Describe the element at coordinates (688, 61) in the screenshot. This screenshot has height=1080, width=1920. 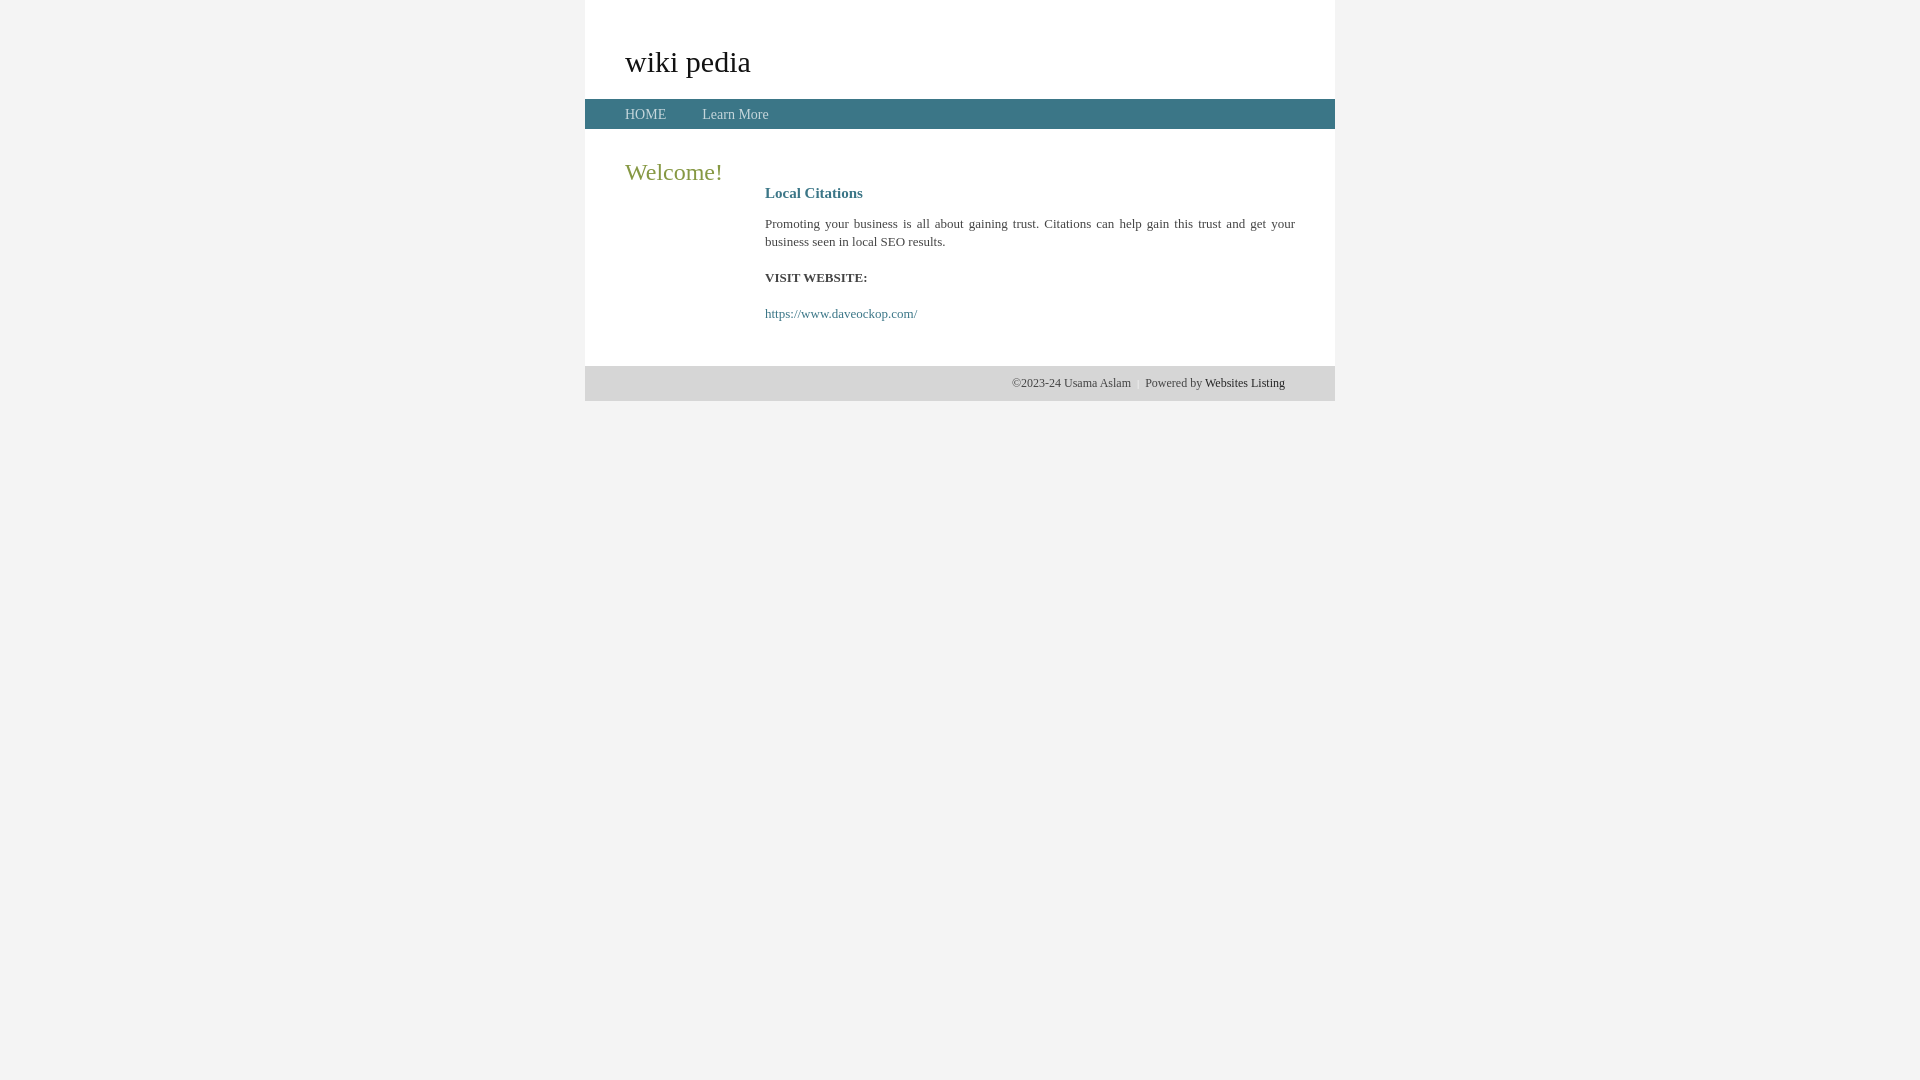
I see `wiki pedia` at that location.